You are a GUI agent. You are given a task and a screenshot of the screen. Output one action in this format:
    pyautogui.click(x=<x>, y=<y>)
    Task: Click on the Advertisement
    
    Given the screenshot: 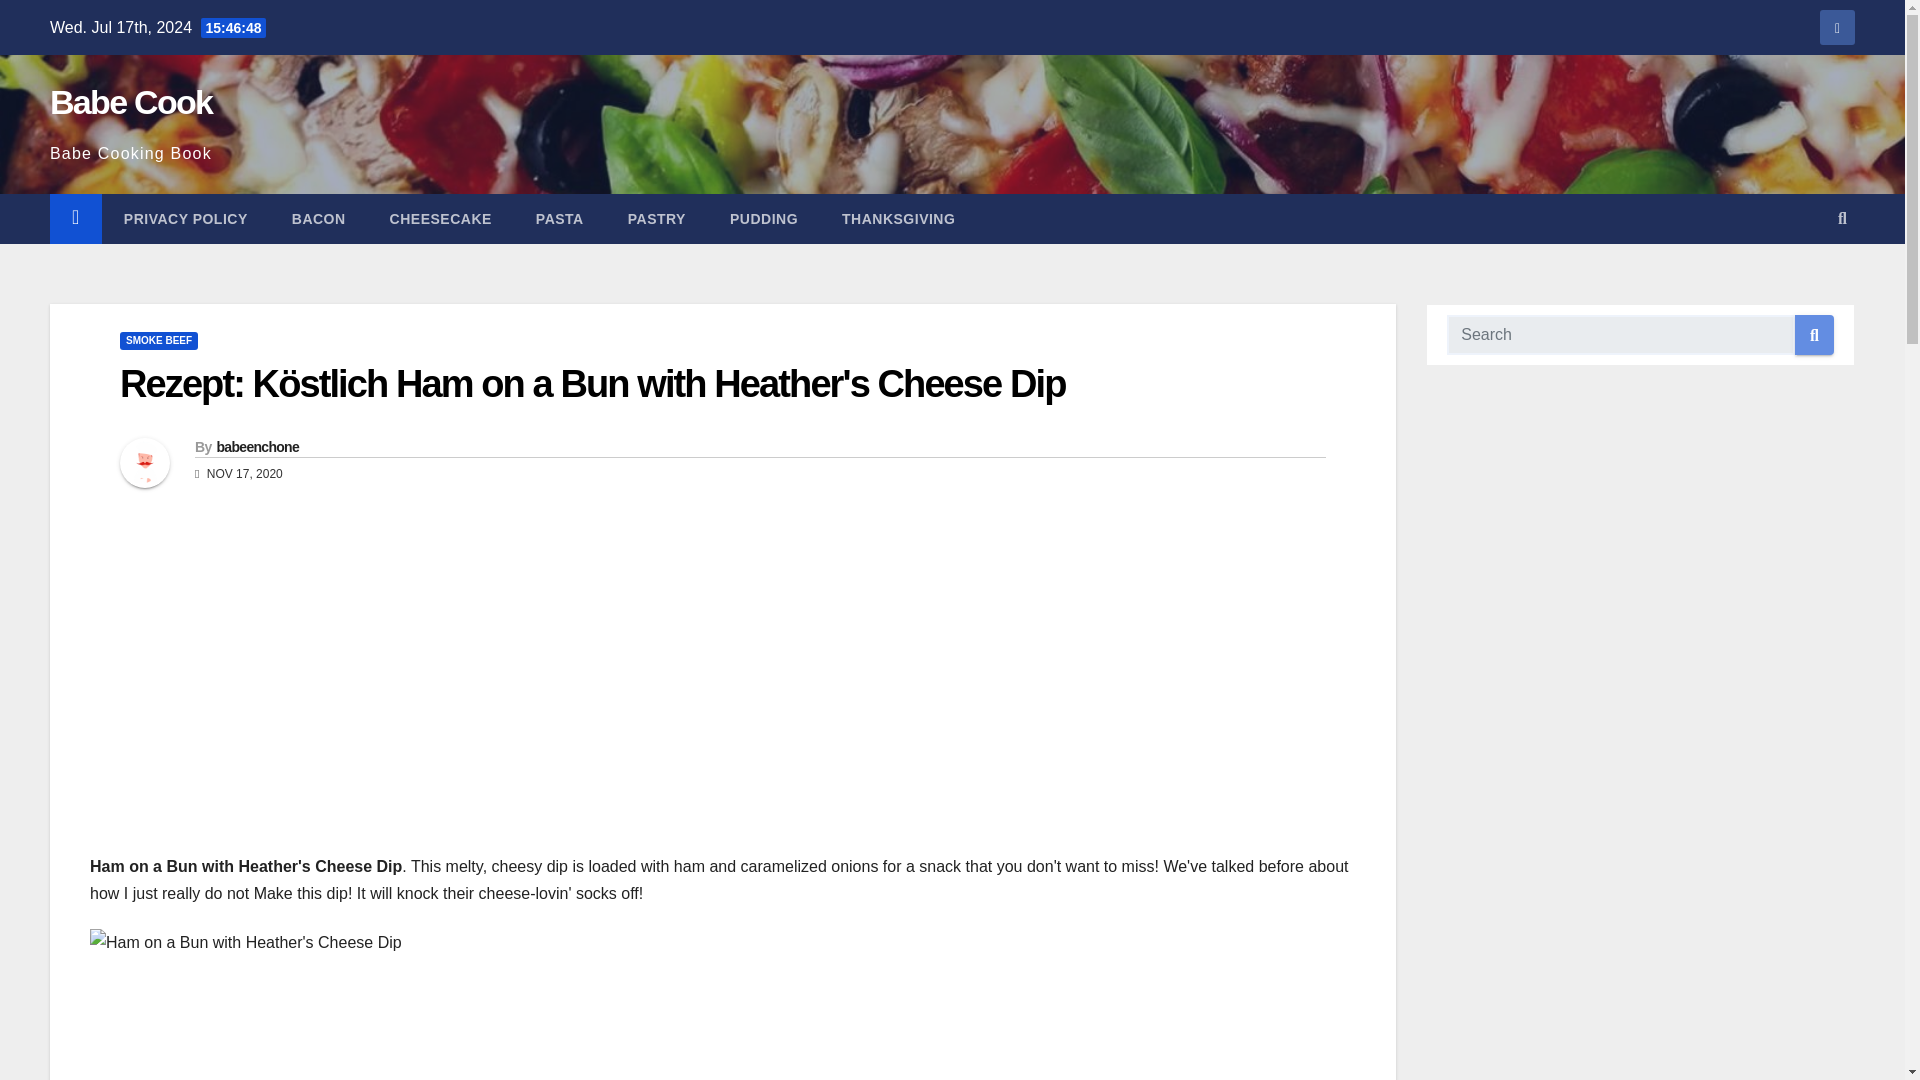 What is the action you would take?
    pyautogui.click(x=722, y=1028)
    